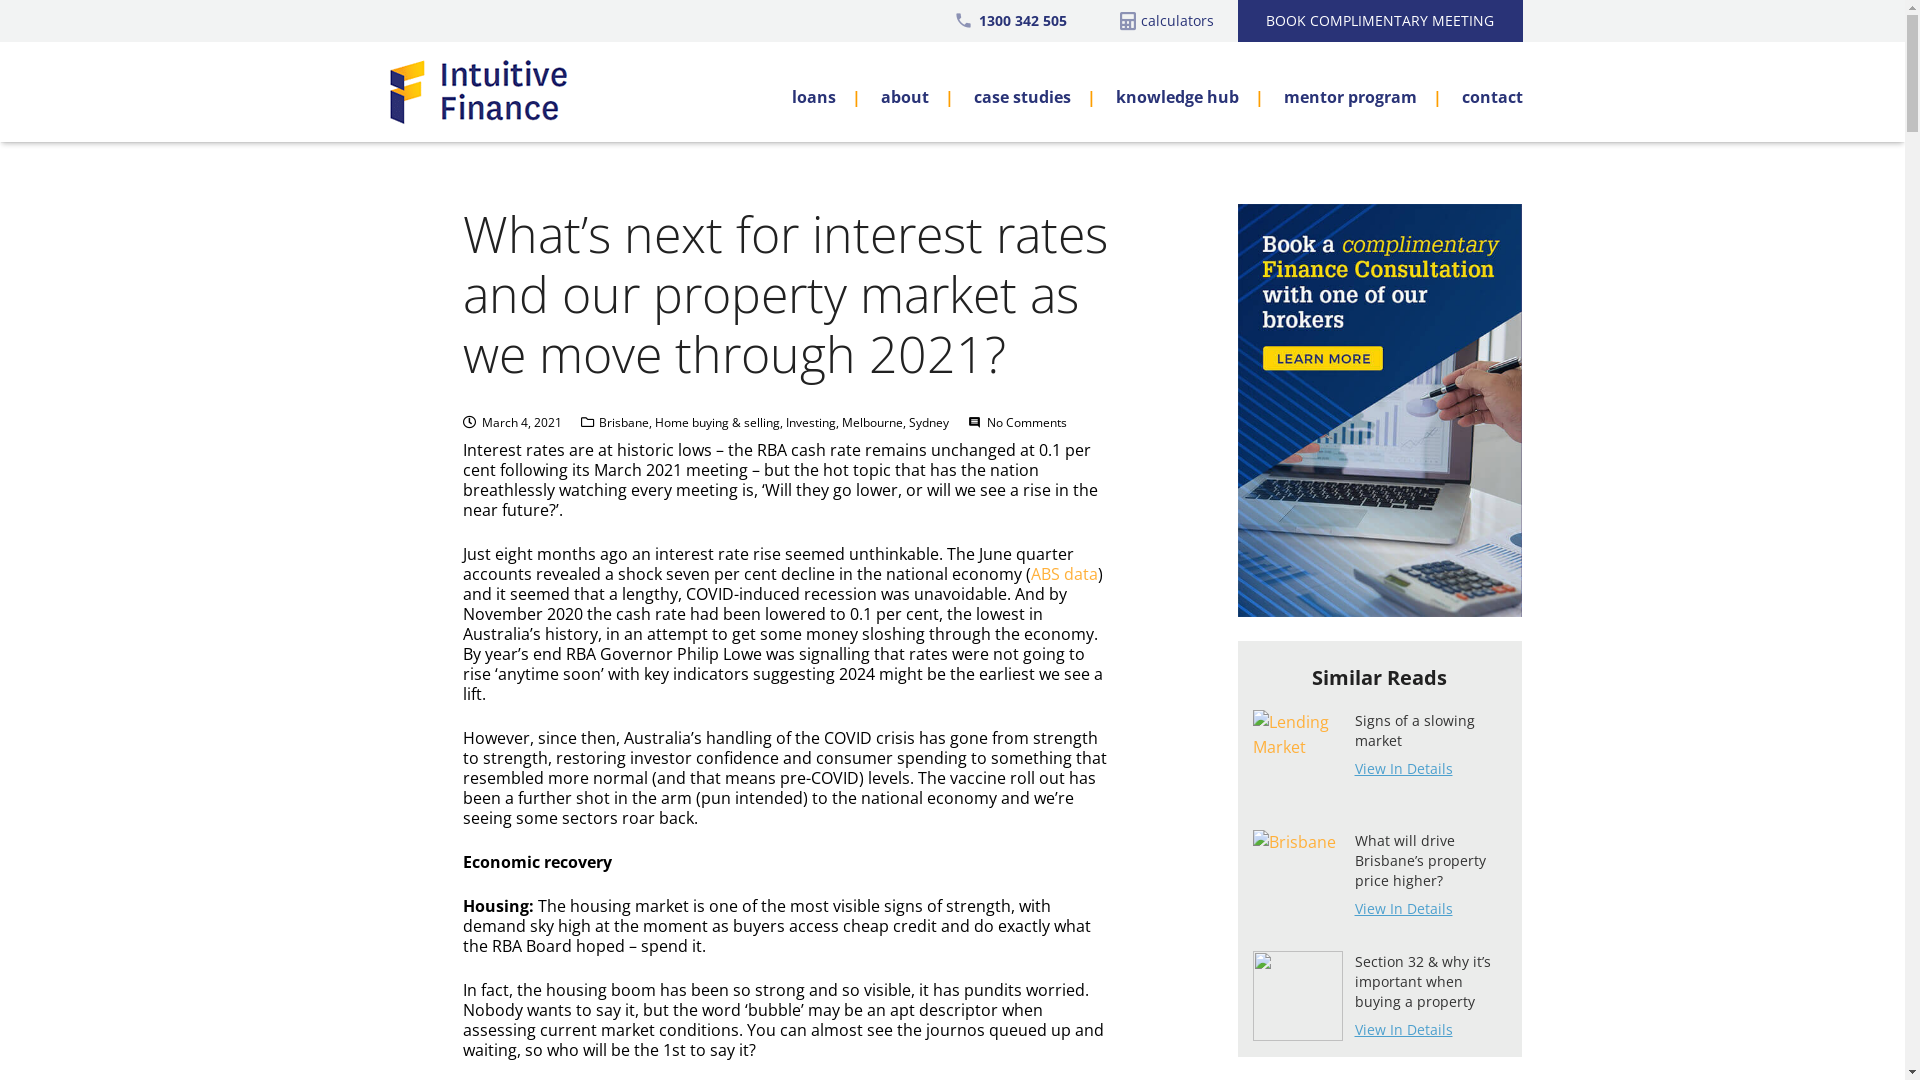 Image resolution: width=1920 pixels, height=1080 pixels. What do you see at coordinates (1176, 20) in the screenshot?
I see `calculators` at bounding box center [1176, 20].